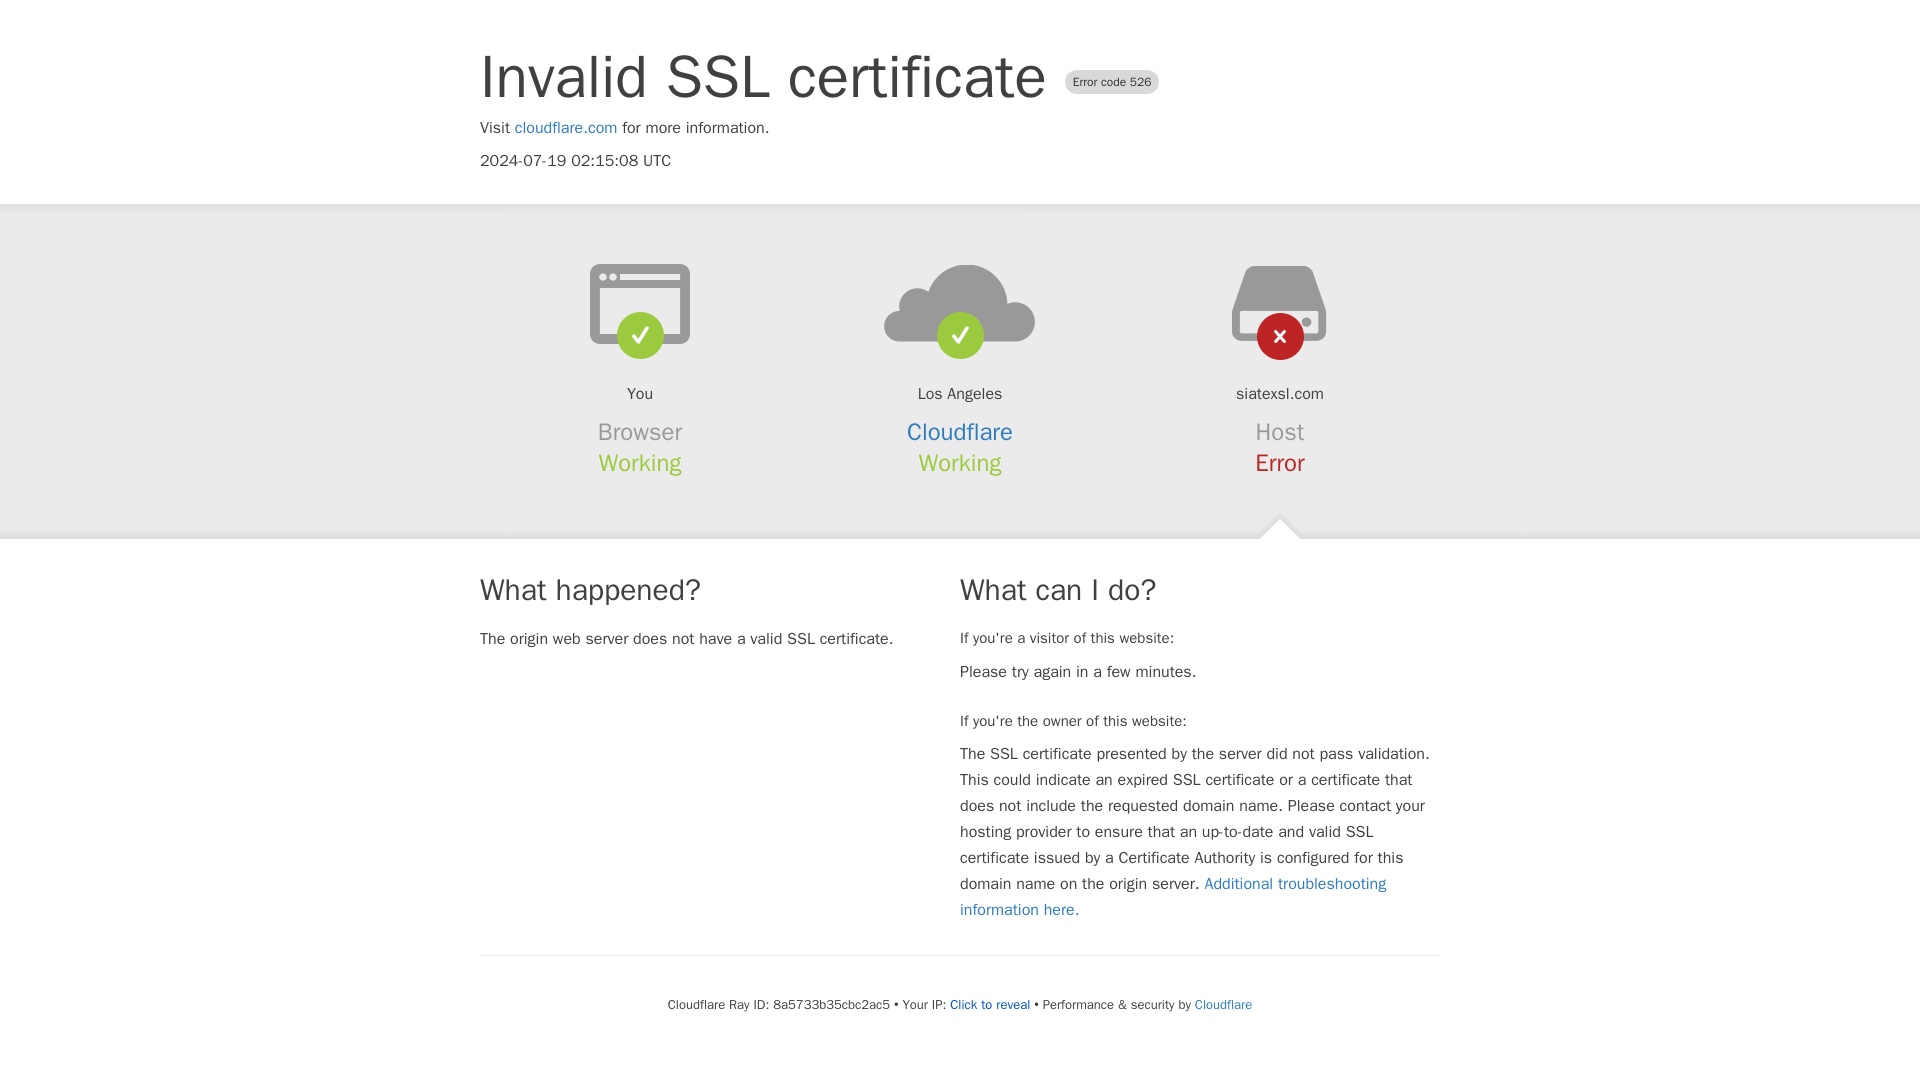  I want to click on Click to reveal, so click(990, 1004).